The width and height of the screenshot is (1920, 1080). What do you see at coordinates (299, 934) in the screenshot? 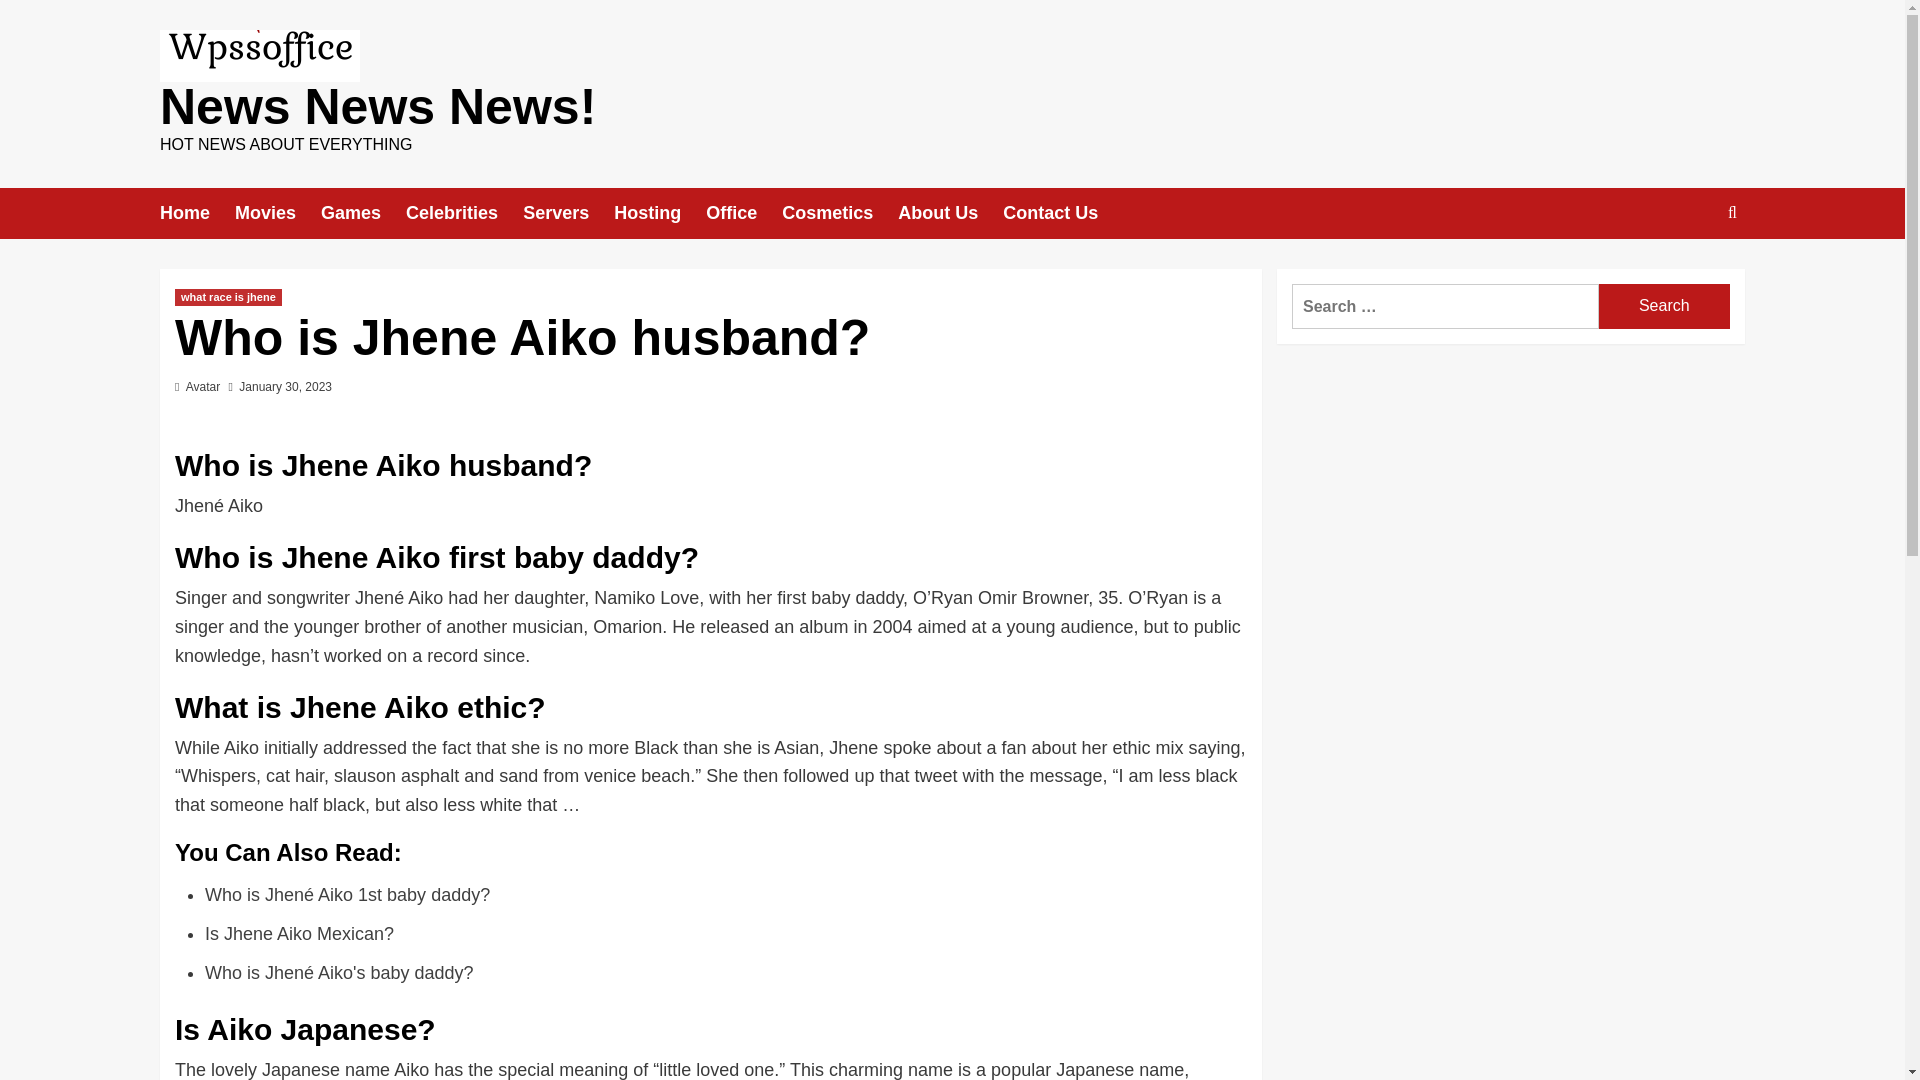
I see `Is Jhene Aiko Mexican?` at bounding box center [299, 934].